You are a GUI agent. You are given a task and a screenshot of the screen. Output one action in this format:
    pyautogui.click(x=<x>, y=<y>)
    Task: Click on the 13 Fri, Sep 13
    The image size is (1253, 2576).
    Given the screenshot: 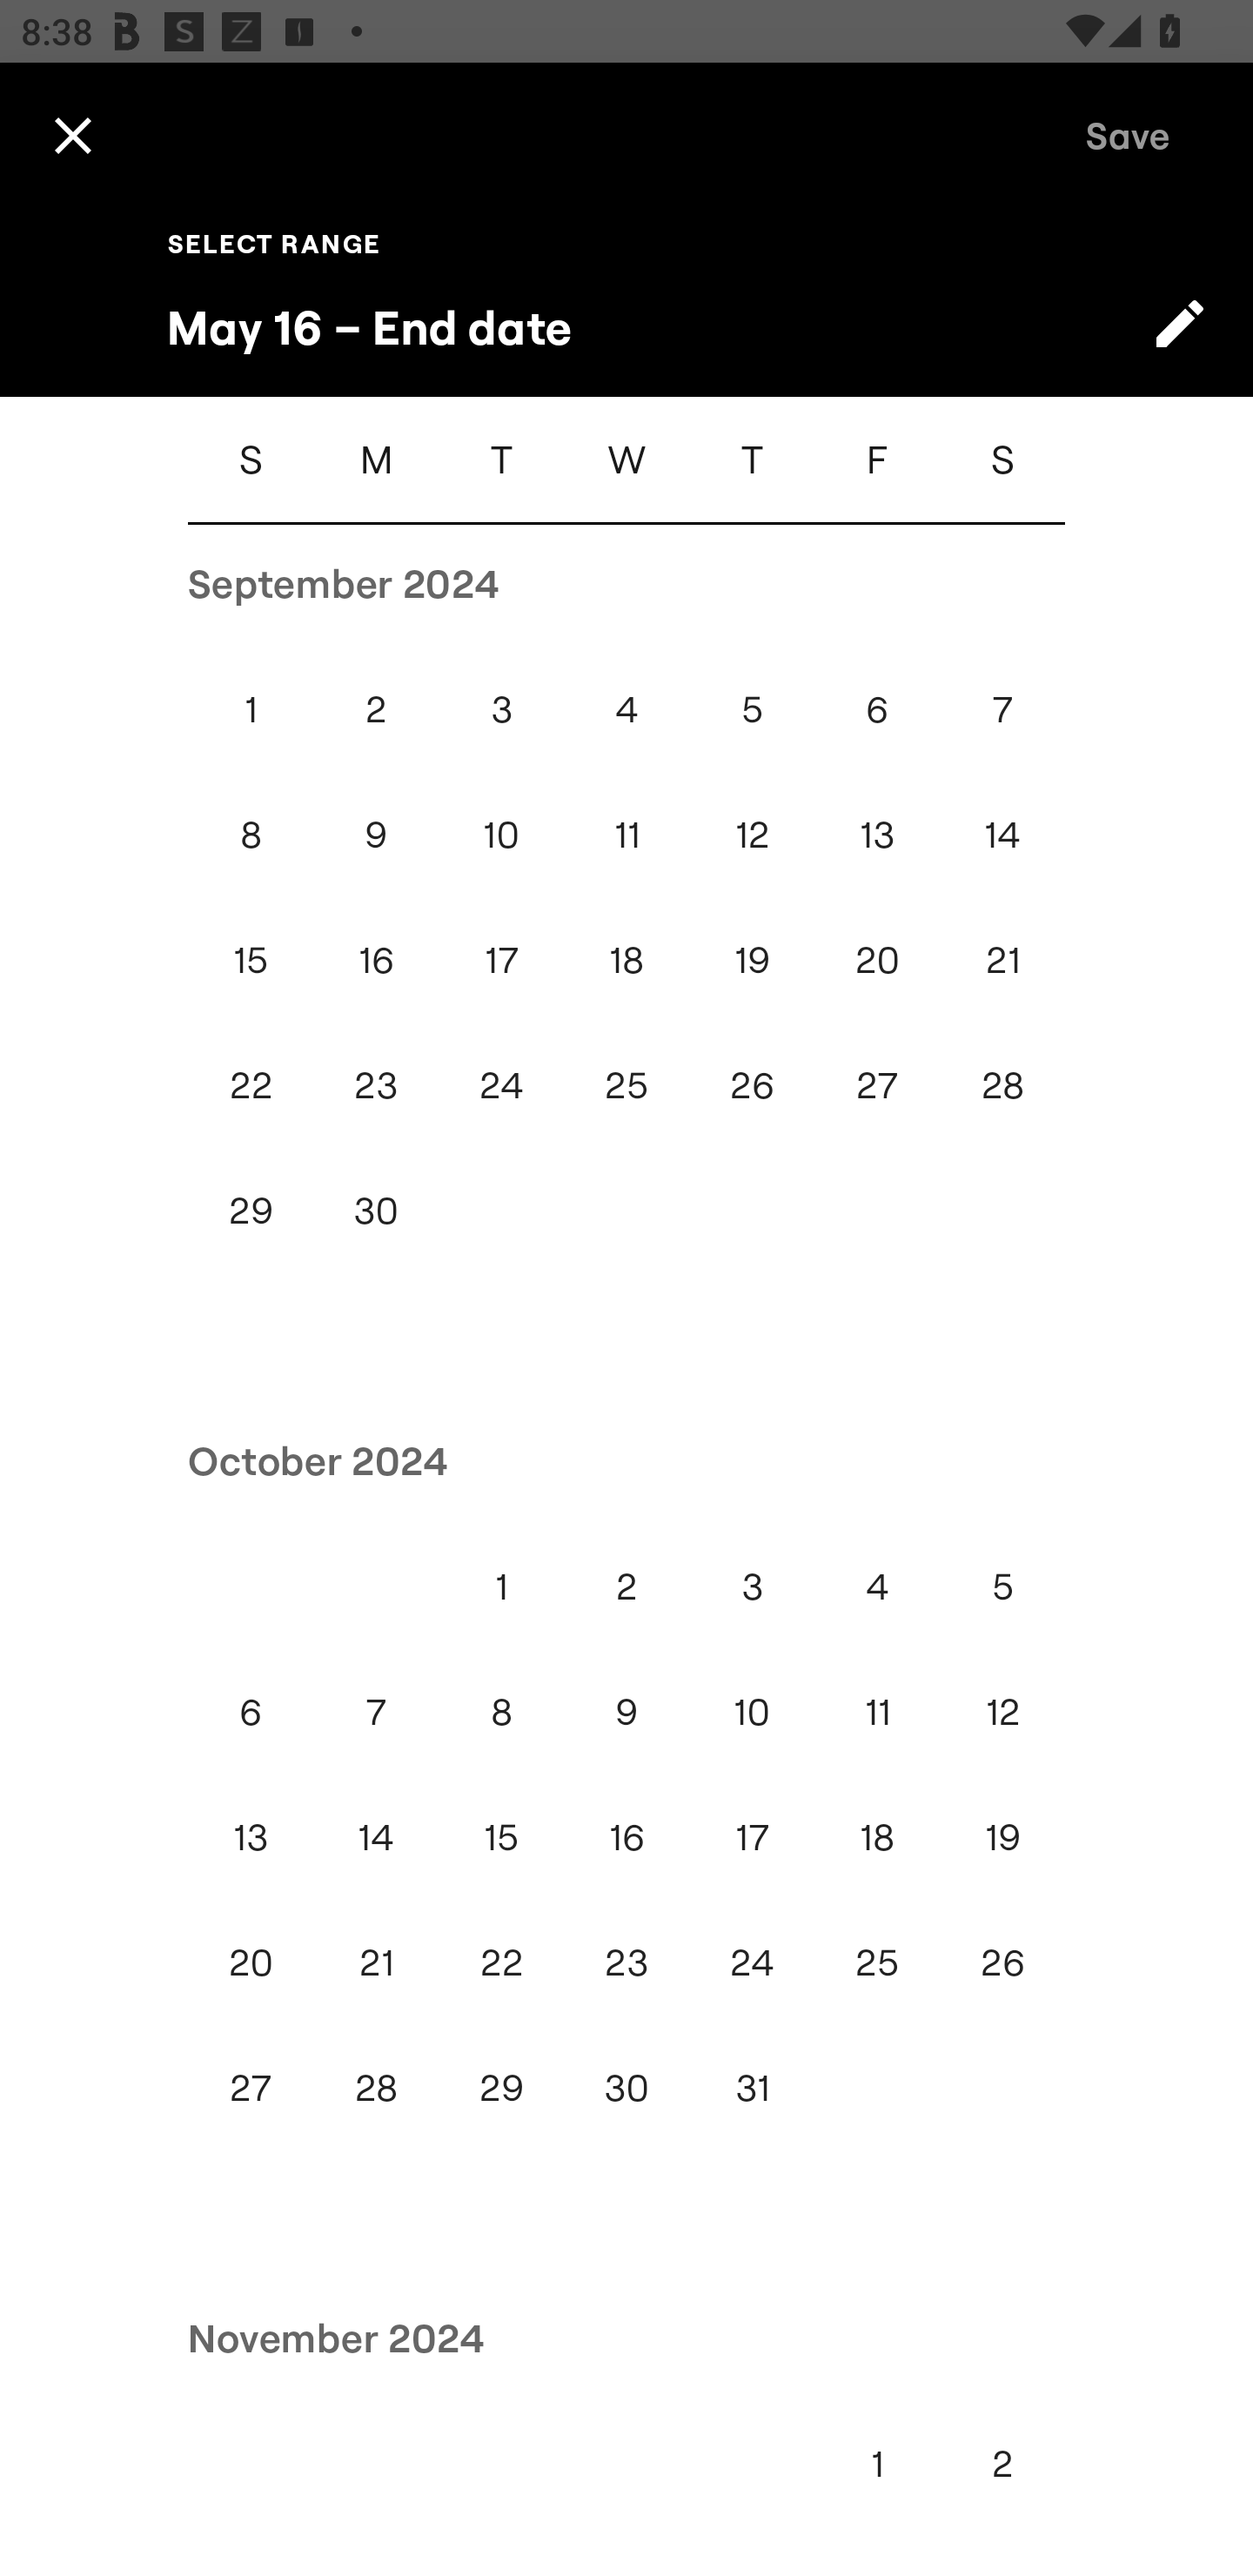 What is the action you would take?
    pyautogui.click(x=877, y=835)
    